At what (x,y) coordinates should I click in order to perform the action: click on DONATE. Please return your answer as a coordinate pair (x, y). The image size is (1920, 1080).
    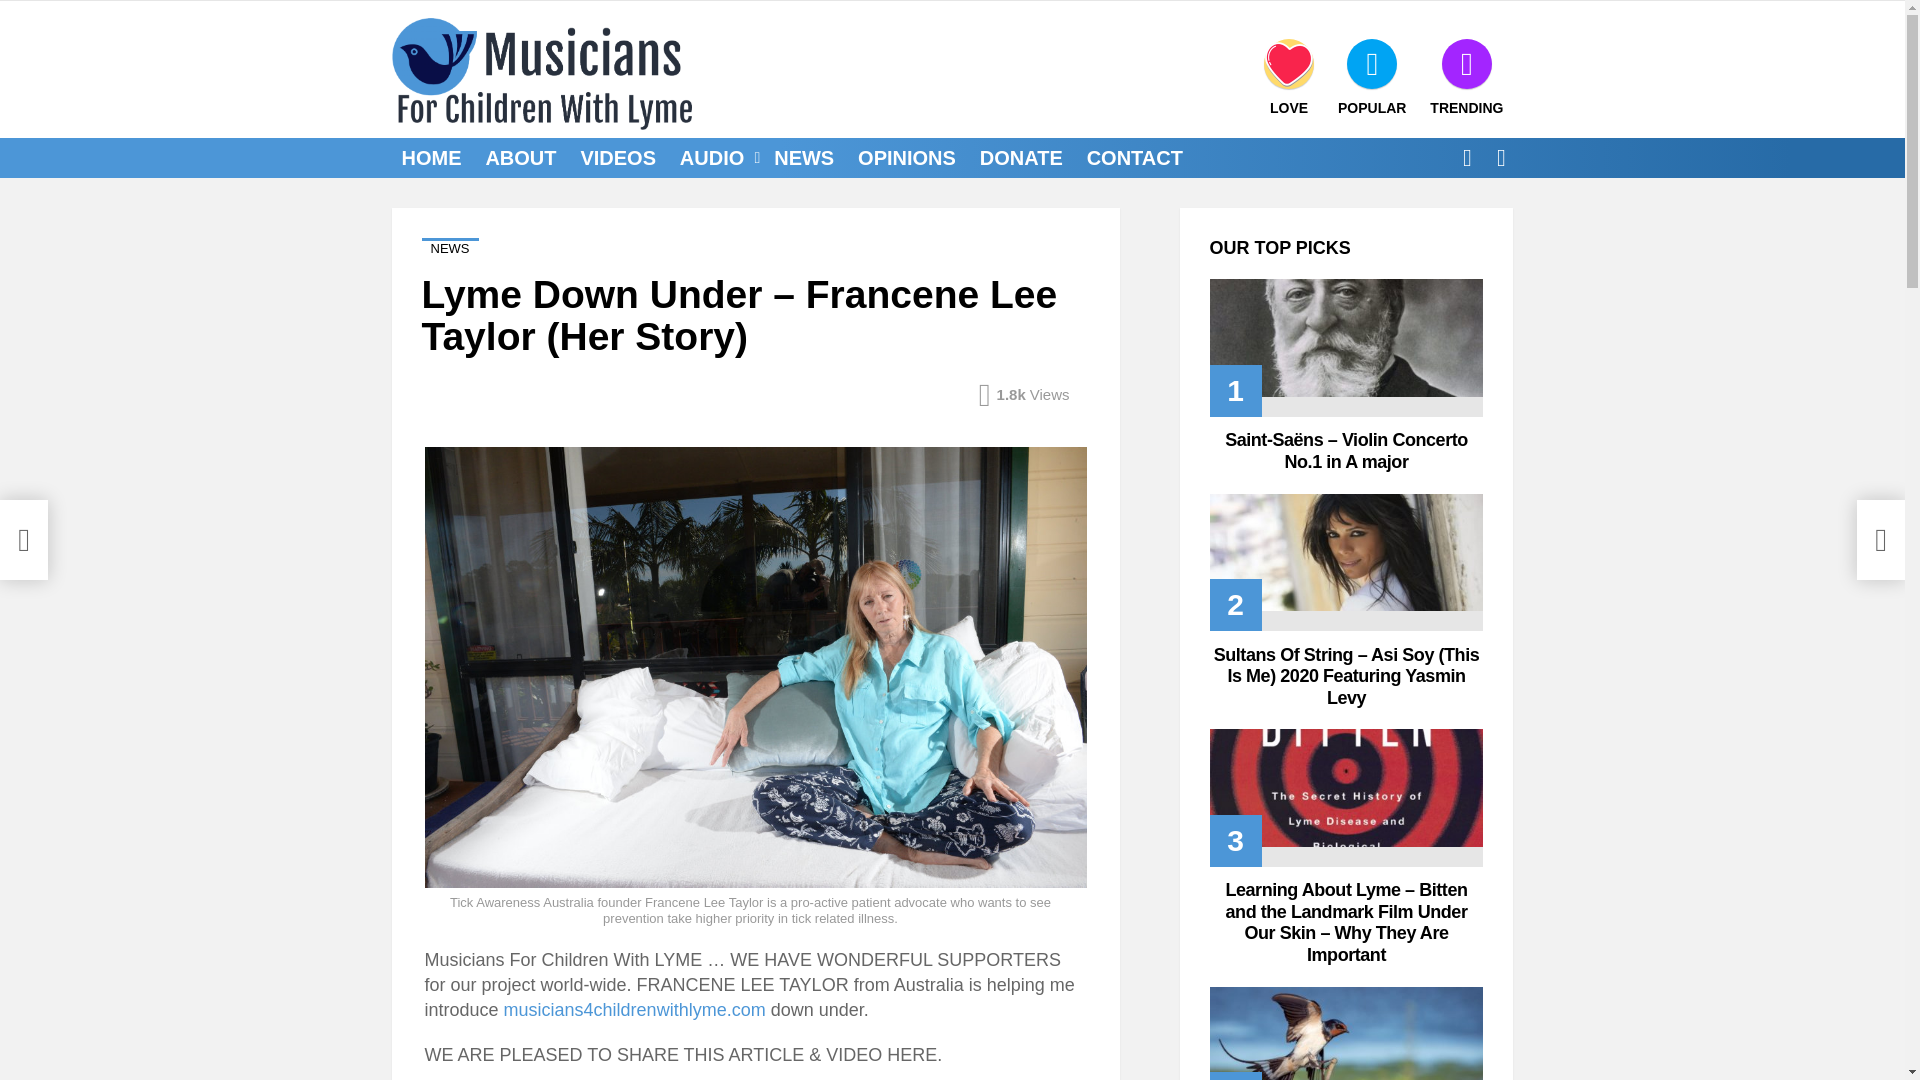
    Looking at the image, I should click on (1021, 157).